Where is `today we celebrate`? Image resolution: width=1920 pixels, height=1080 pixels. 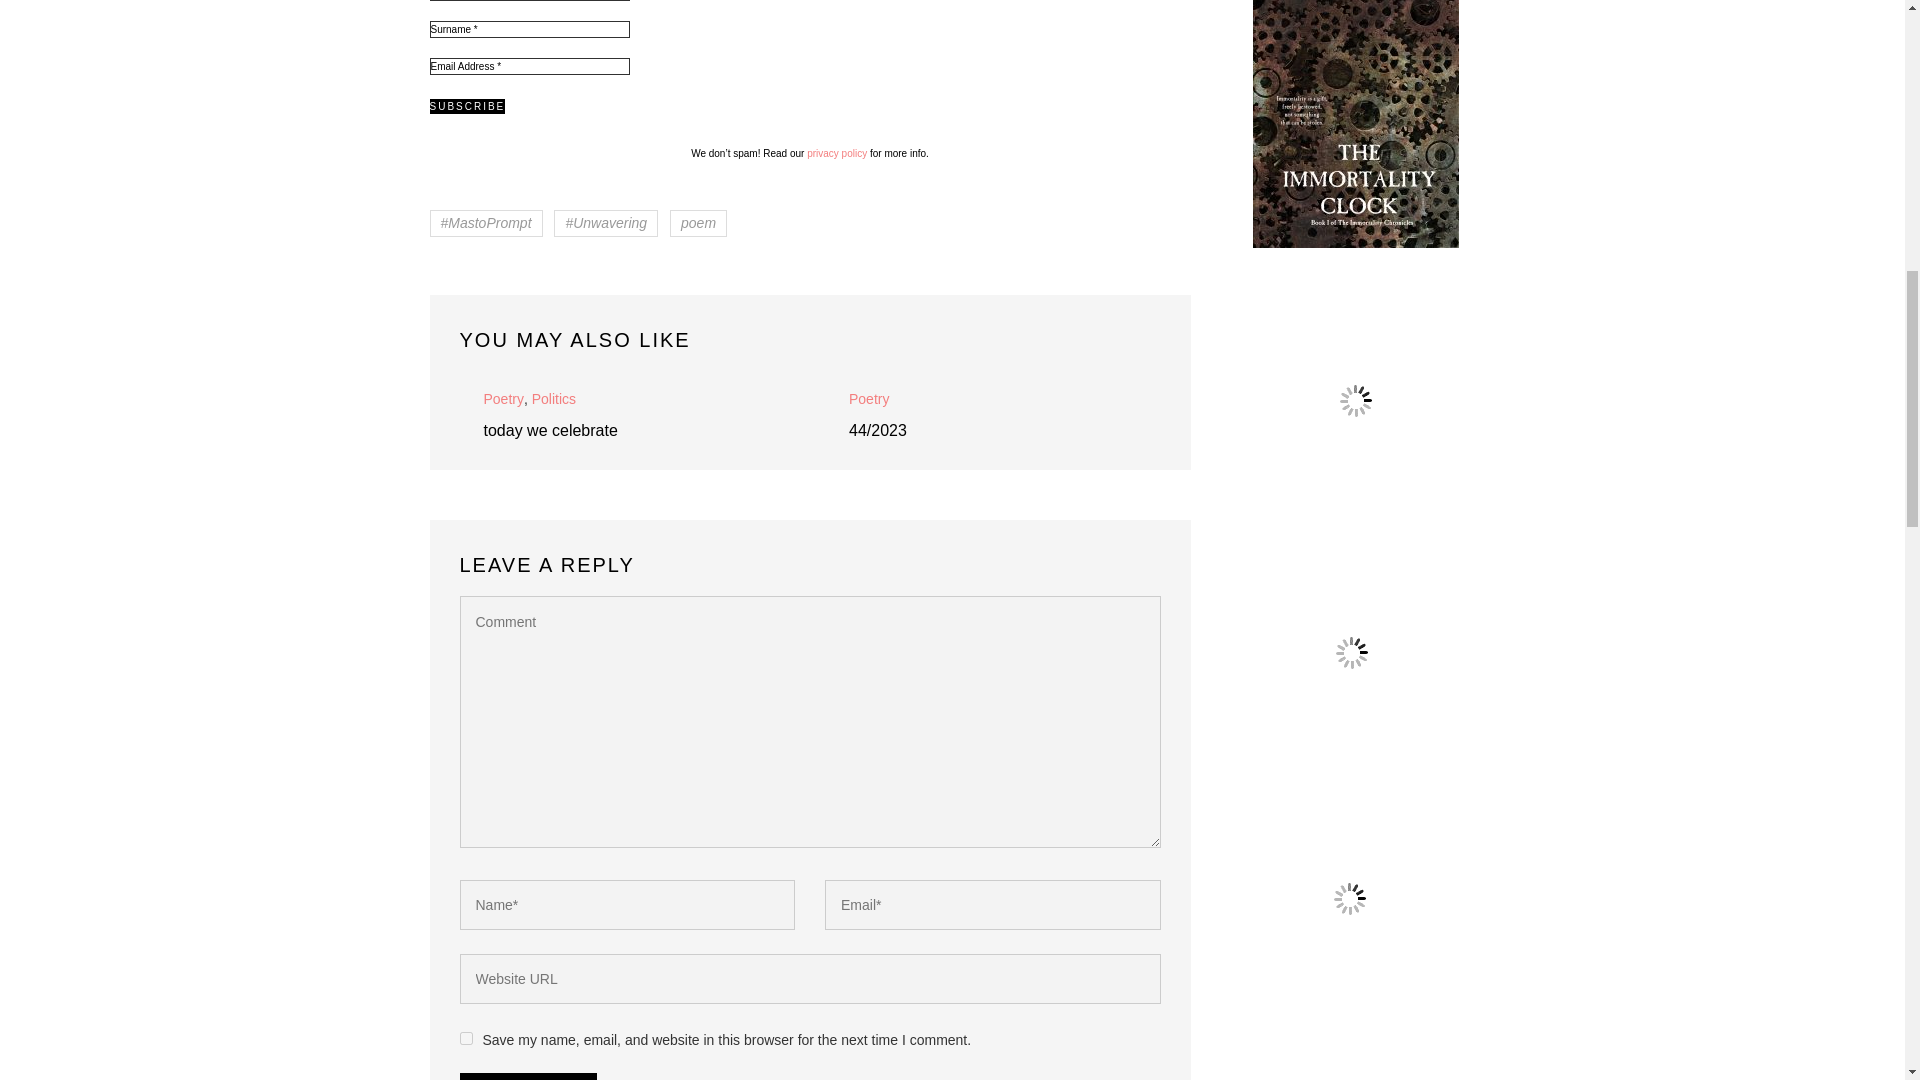
today we celebrate is located at coordinates (550, 430).